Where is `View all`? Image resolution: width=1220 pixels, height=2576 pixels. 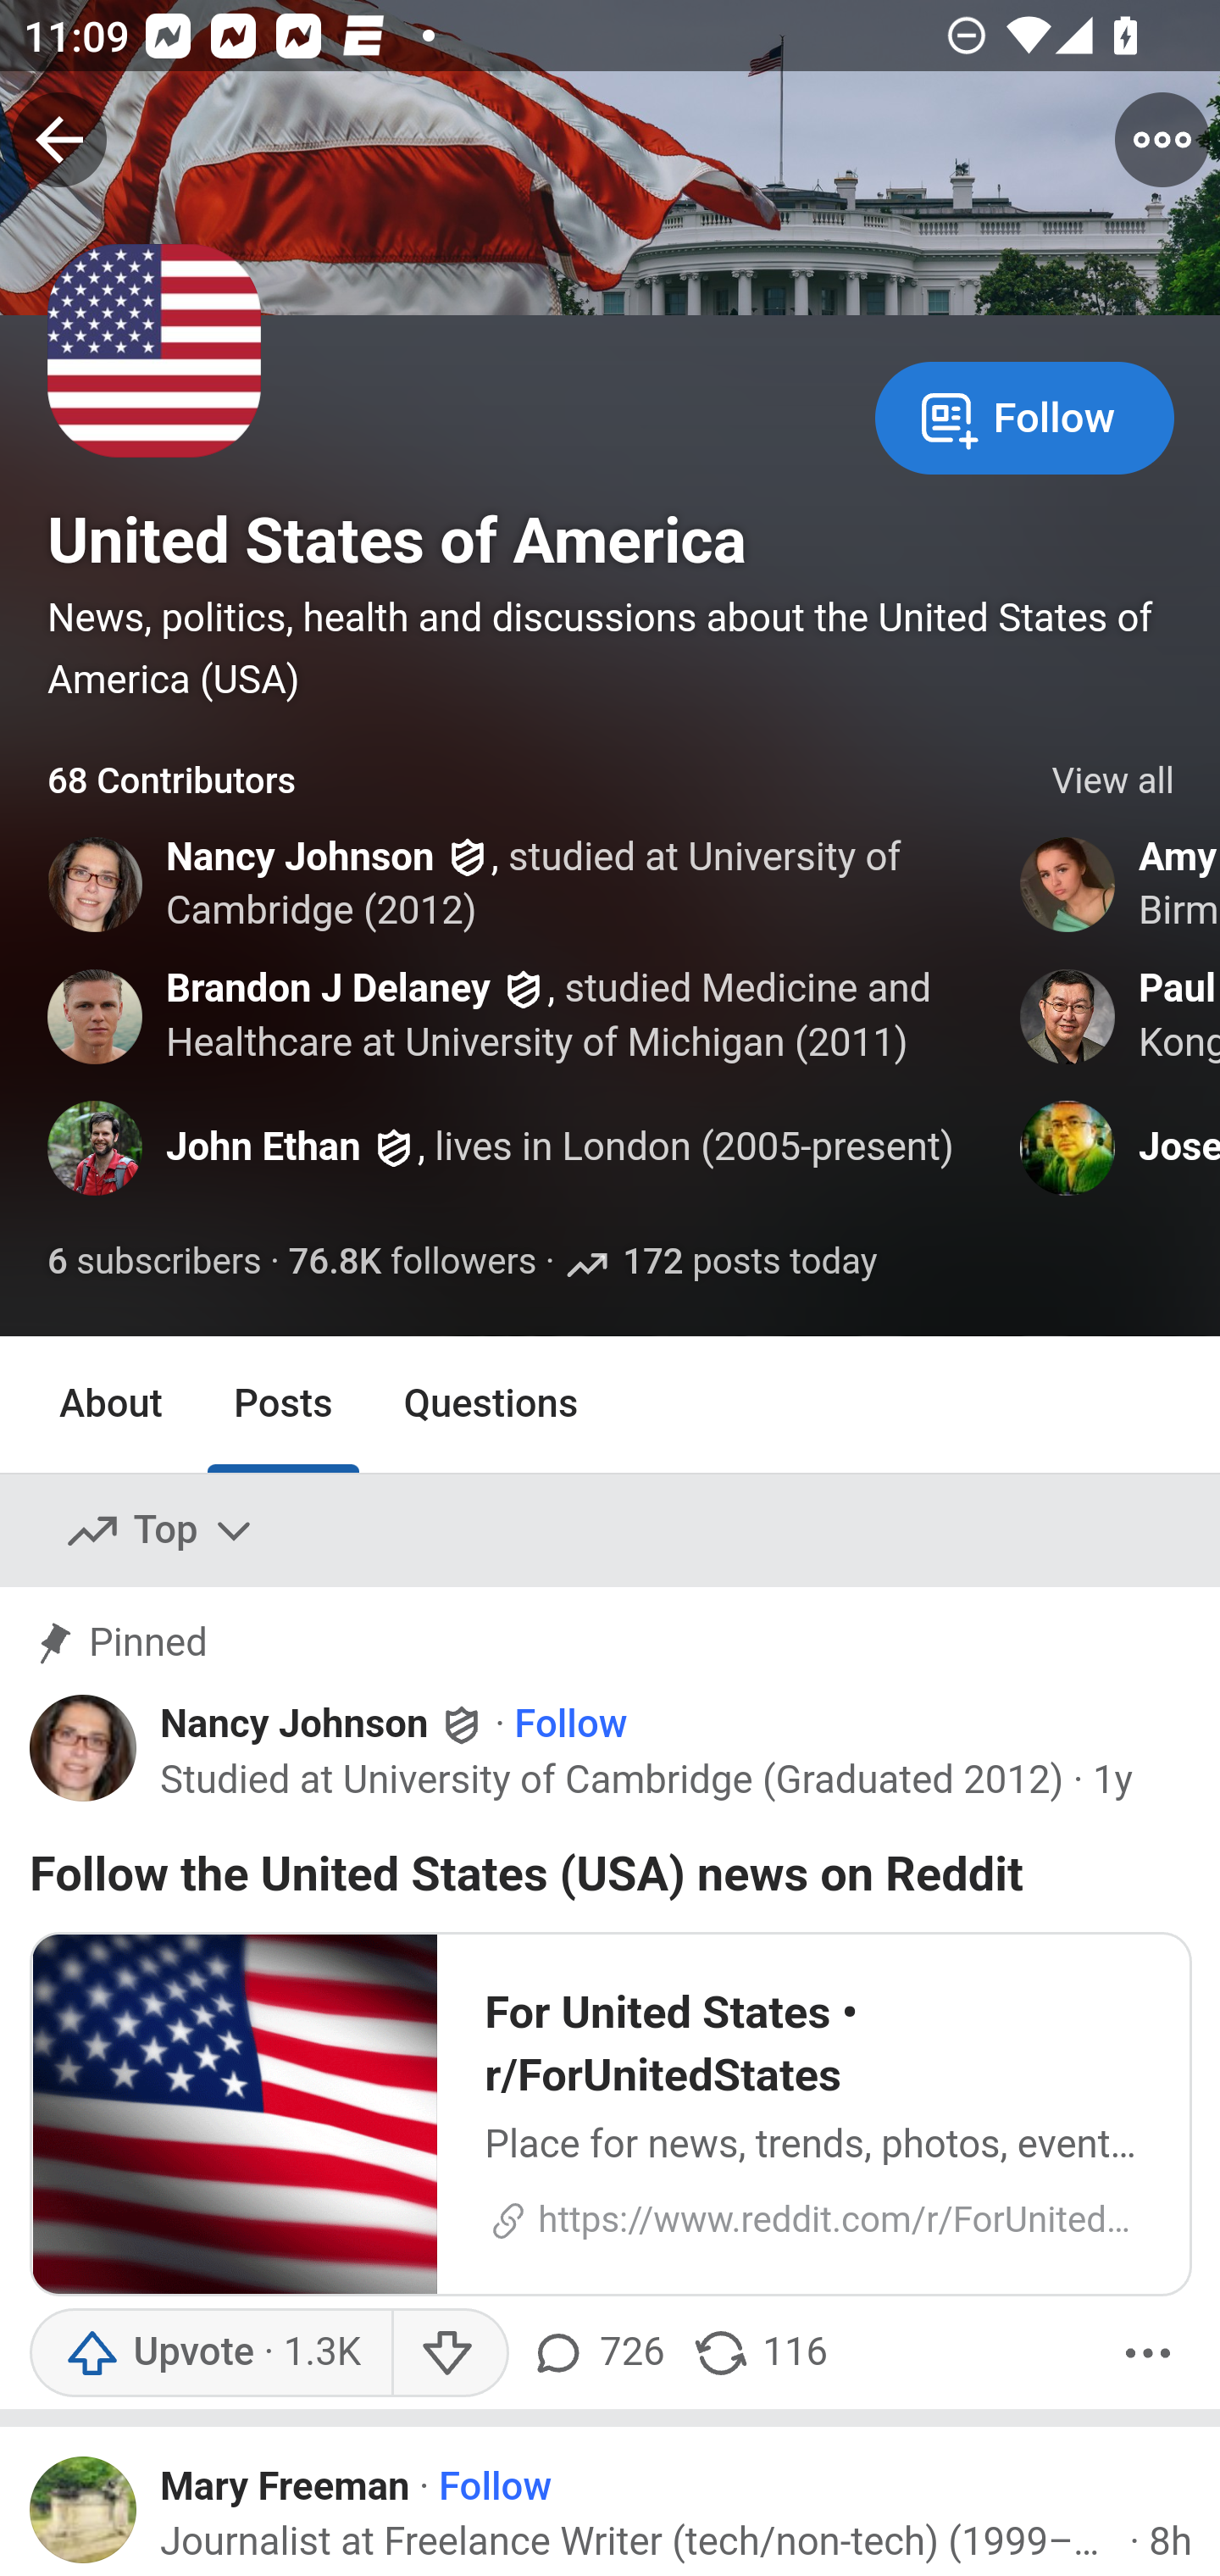 View all is located at coordinates (1113, 781).